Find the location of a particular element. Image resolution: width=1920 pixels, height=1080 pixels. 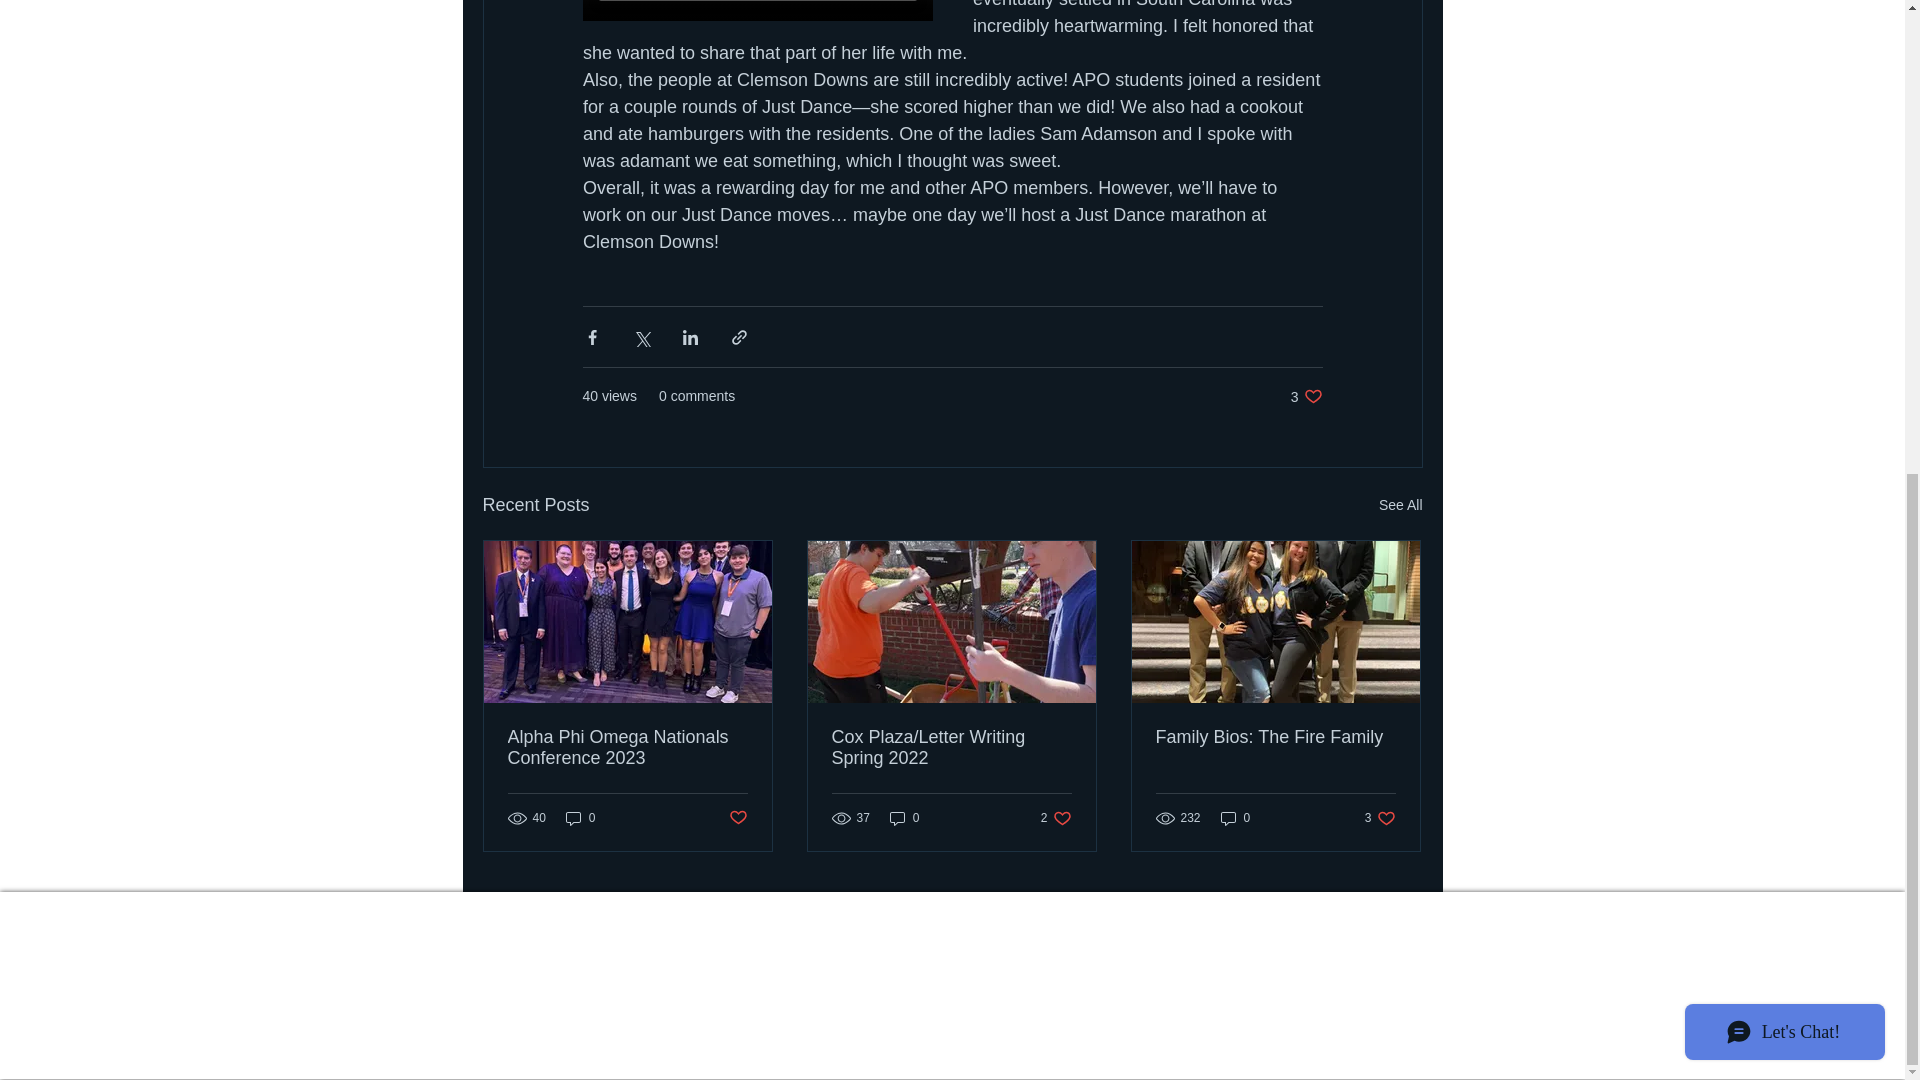

Post not marked as liked is located at coordinates (736, 817).